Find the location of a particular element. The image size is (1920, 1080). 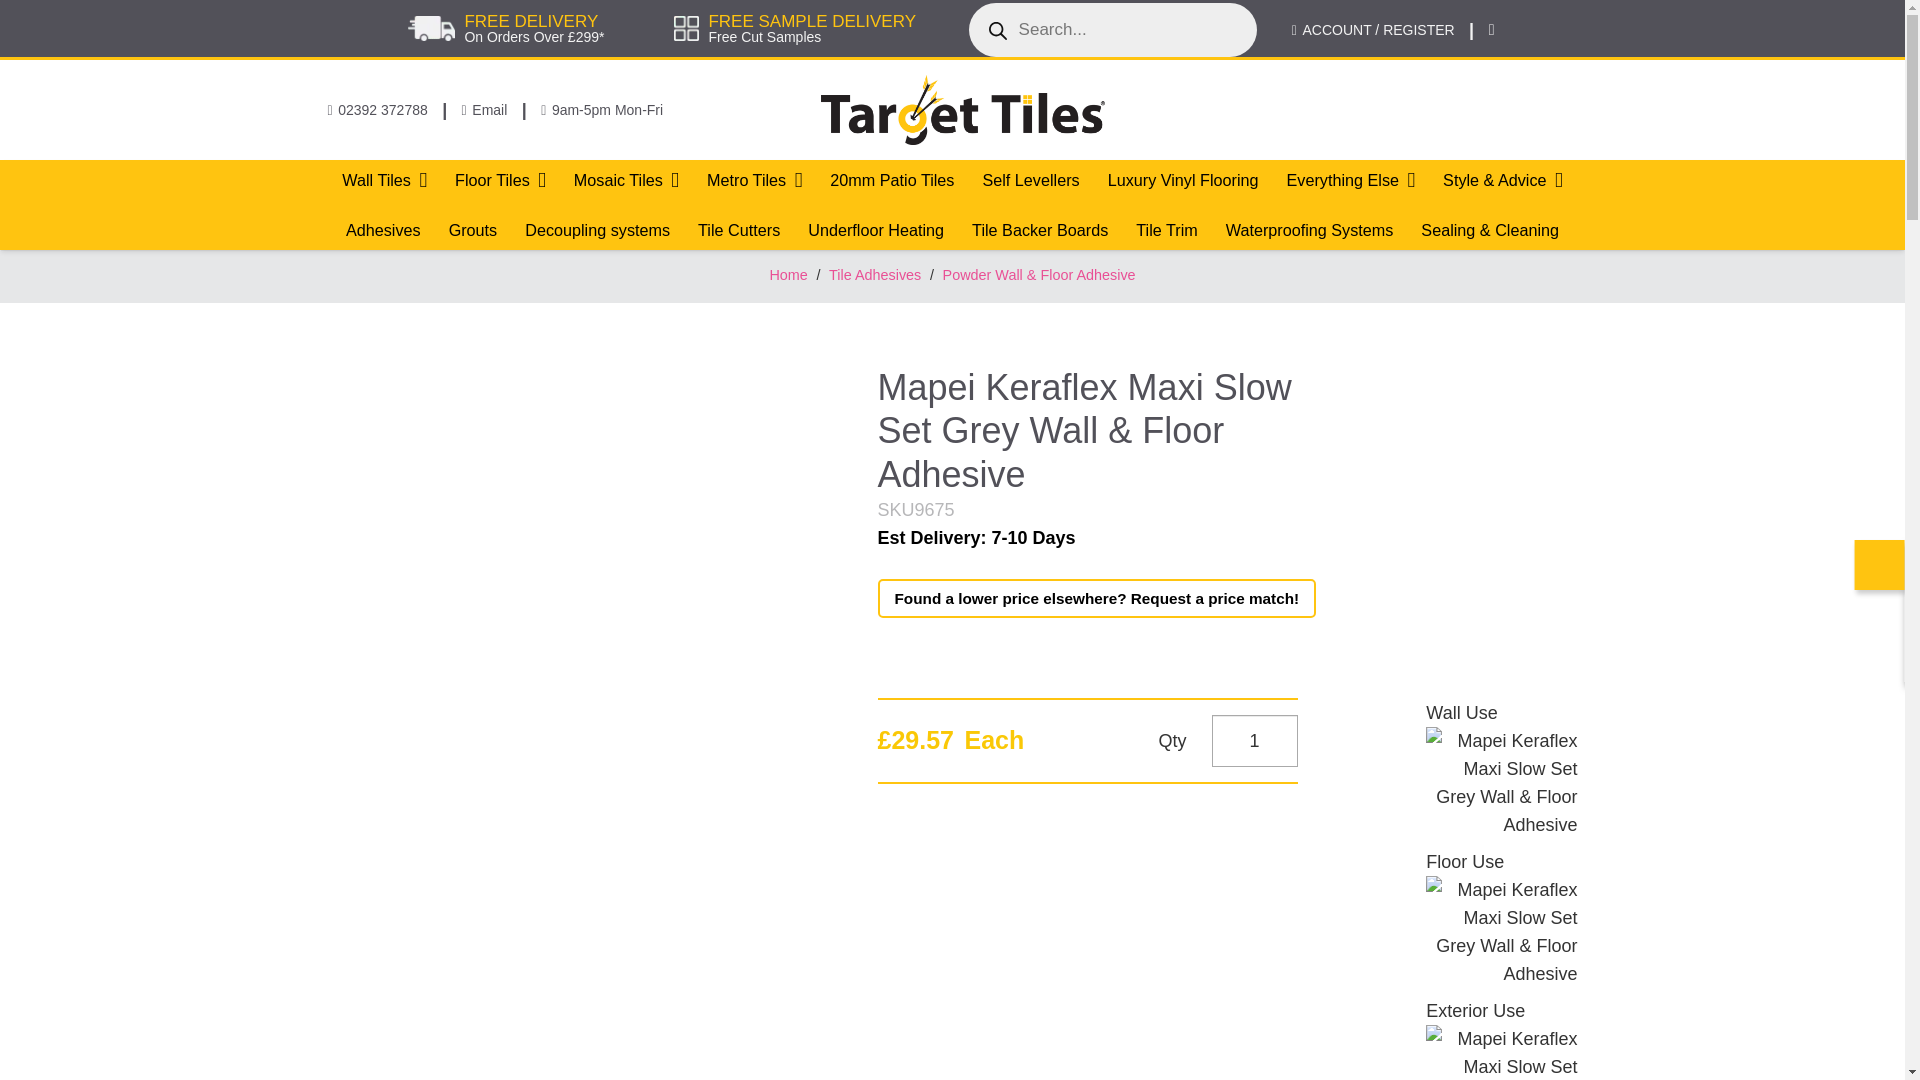

Floor Tiles is located at coordinates (500, 180).